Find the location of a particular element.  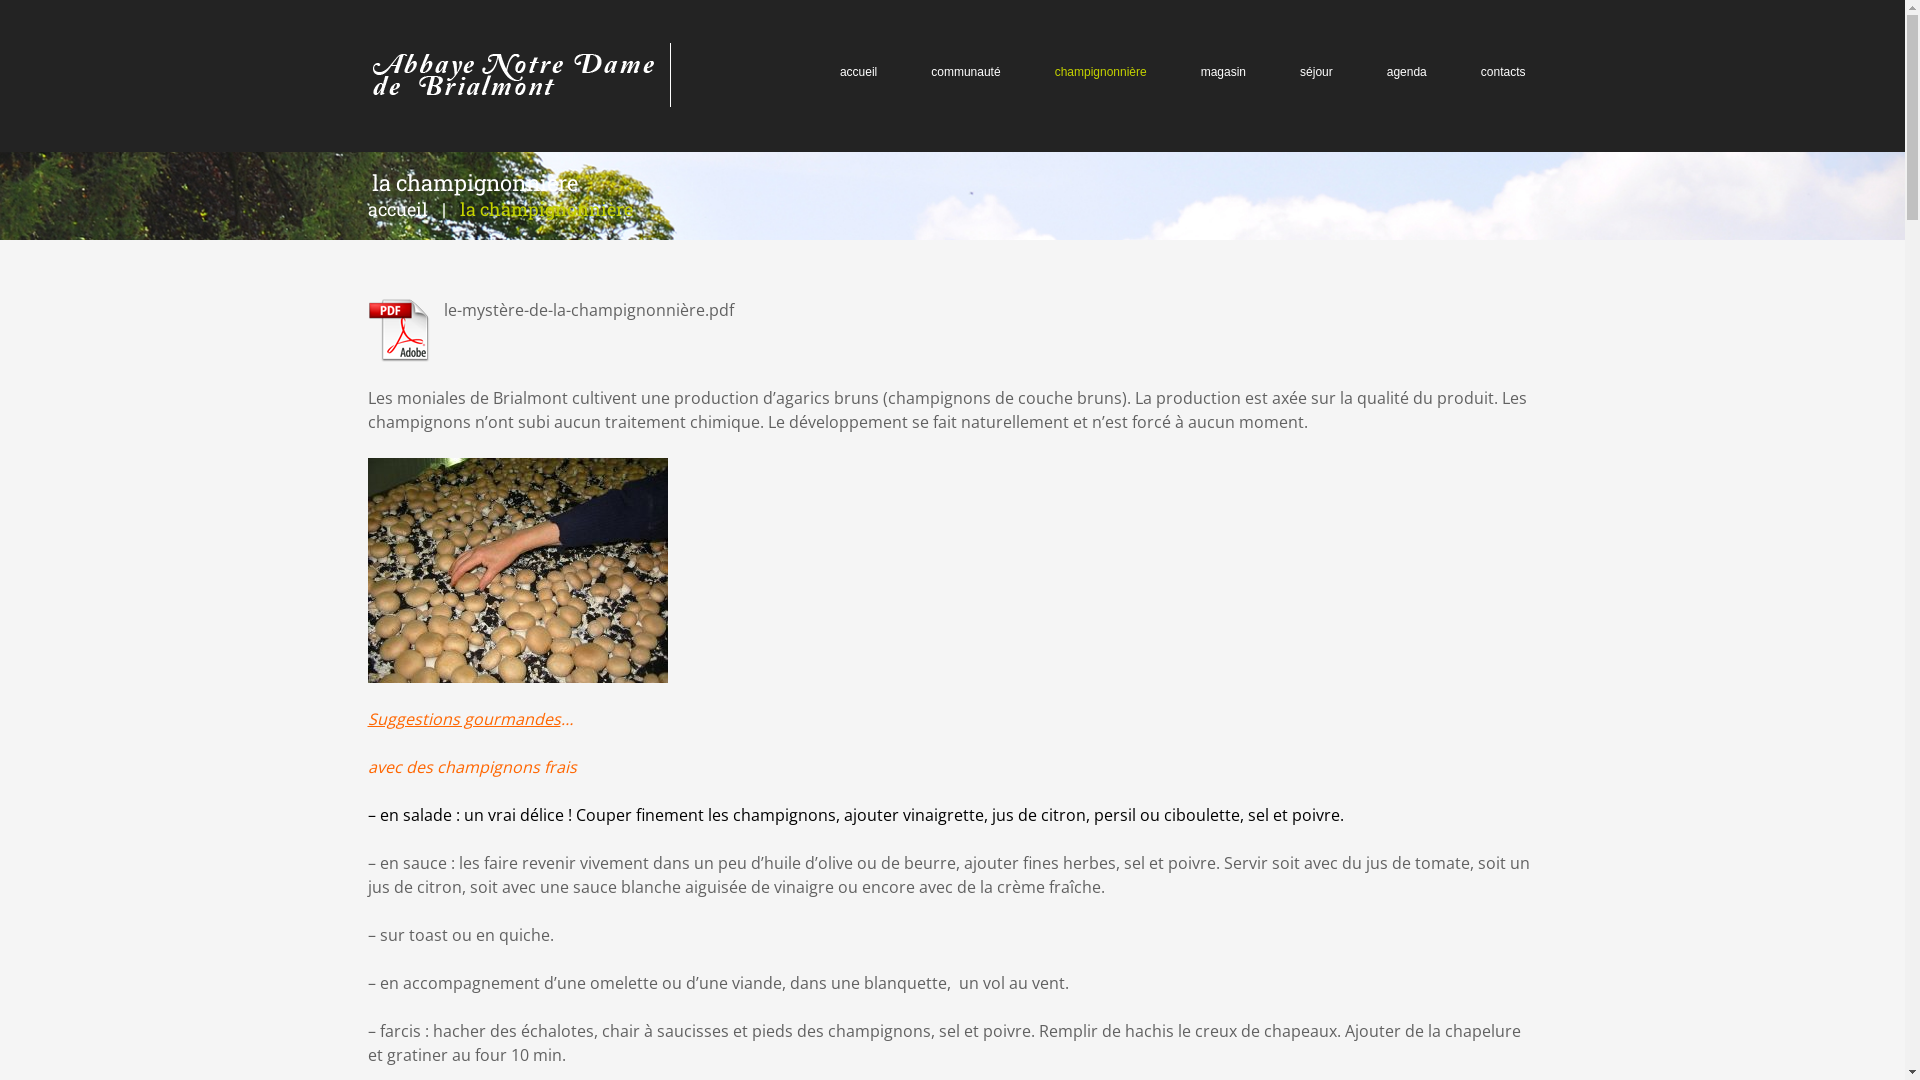

contacts is located at coordinates (1504, 71).